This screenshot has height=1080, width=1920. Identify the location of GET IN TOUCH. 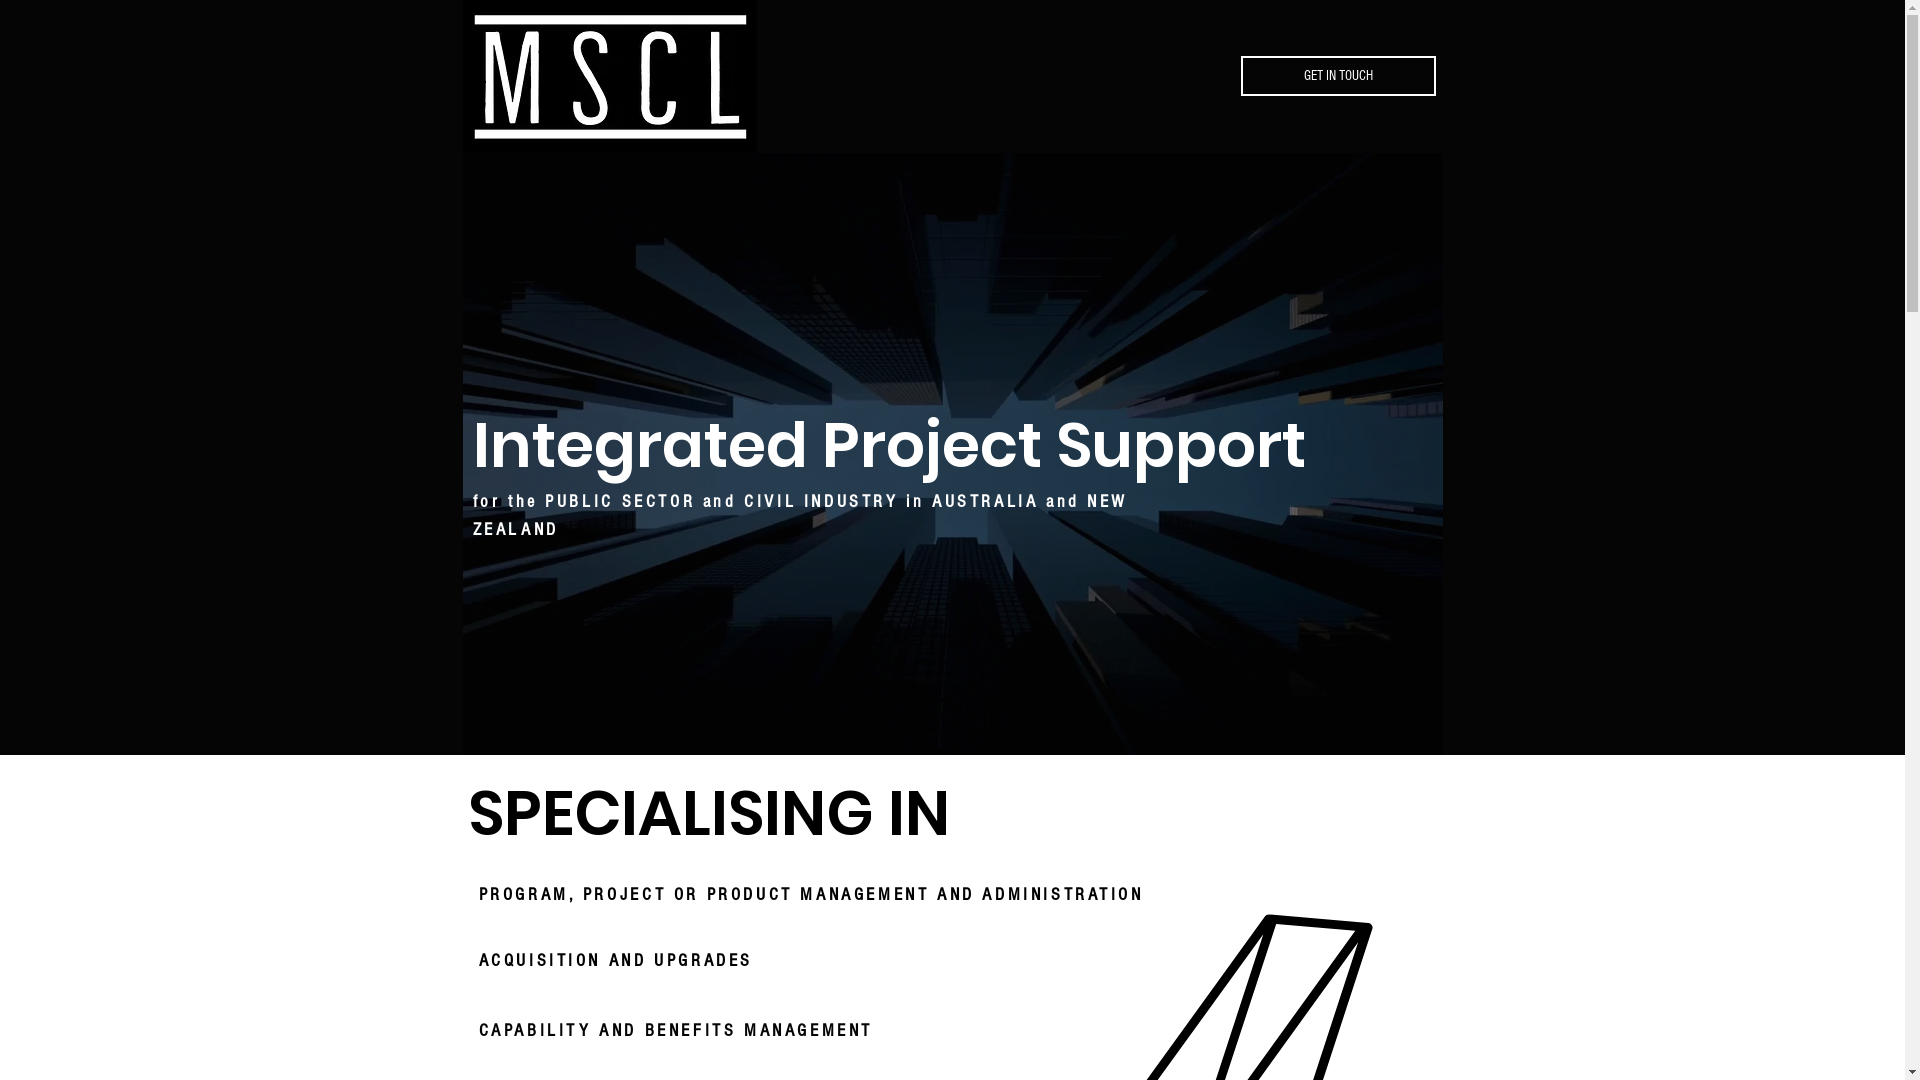
(1338, 76).